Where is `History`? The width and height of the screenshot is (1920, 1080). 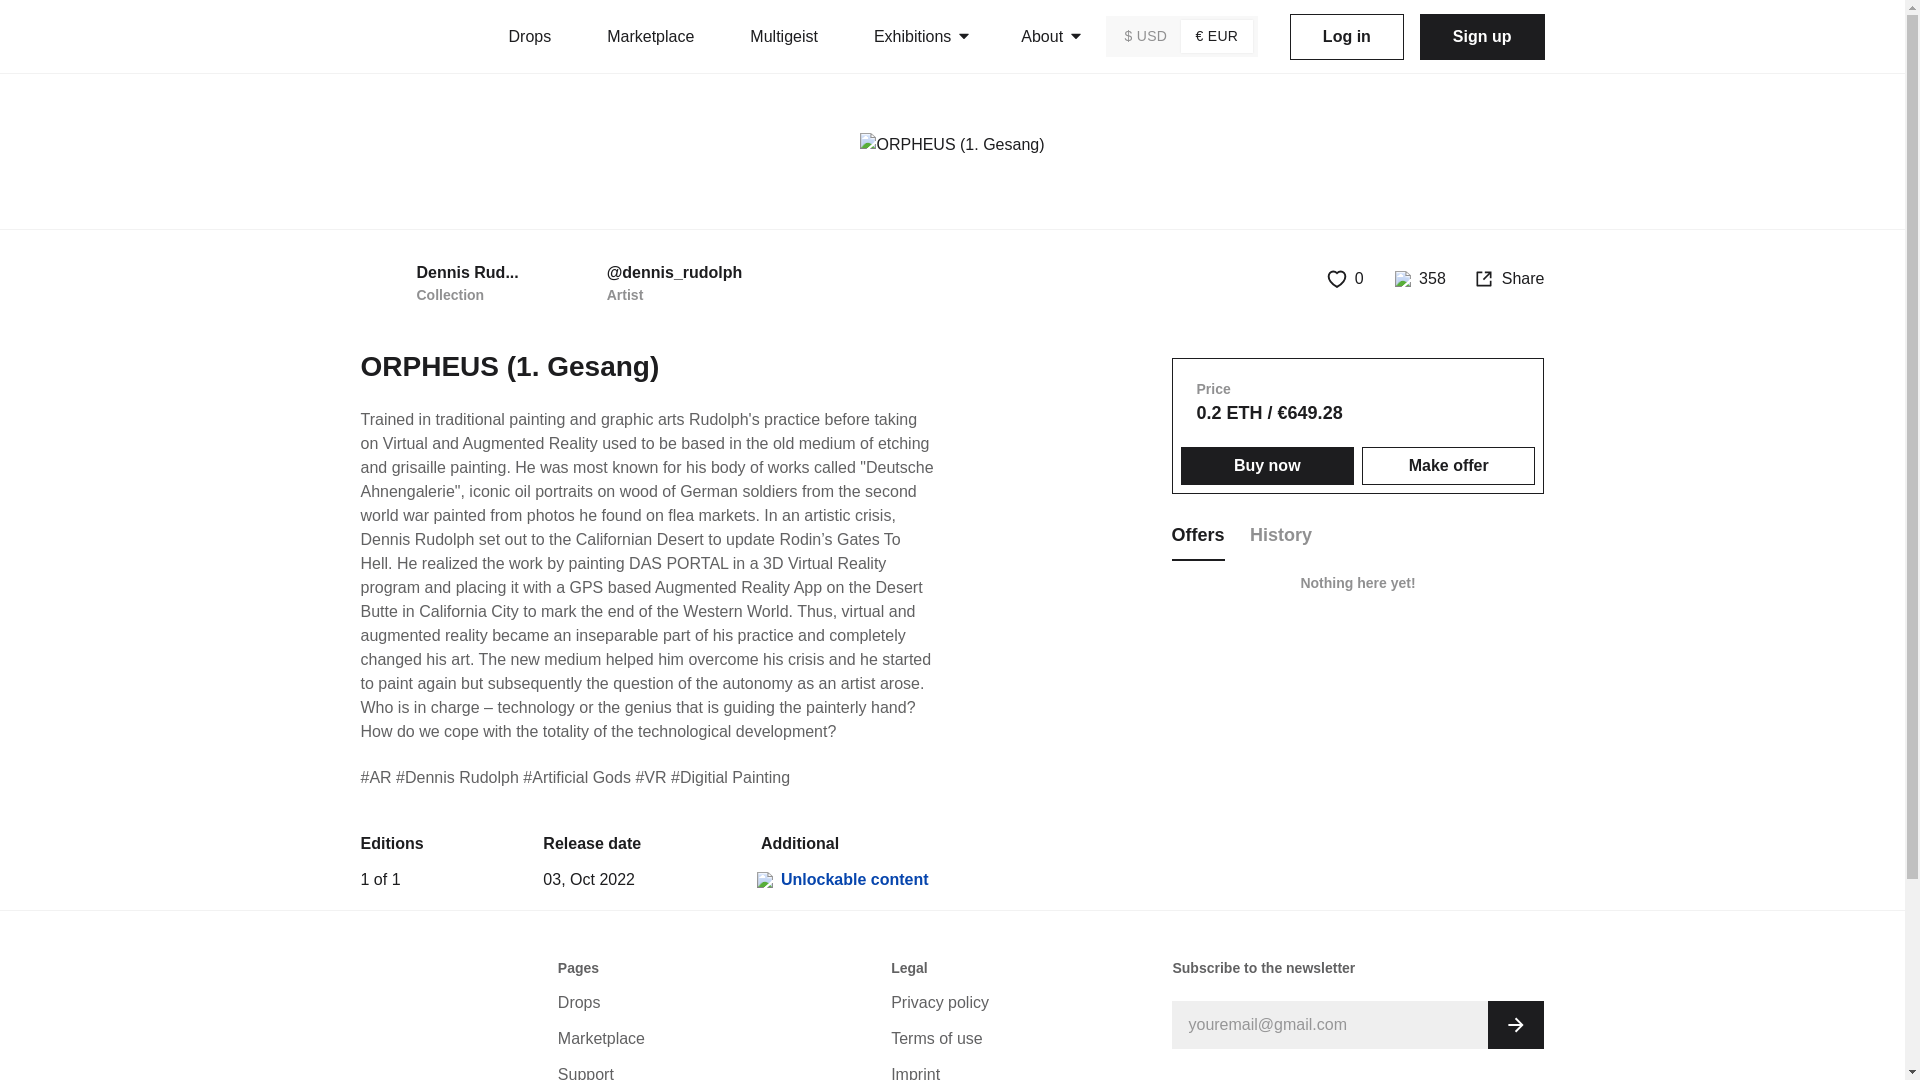
History is located at coordinates (844, 880).